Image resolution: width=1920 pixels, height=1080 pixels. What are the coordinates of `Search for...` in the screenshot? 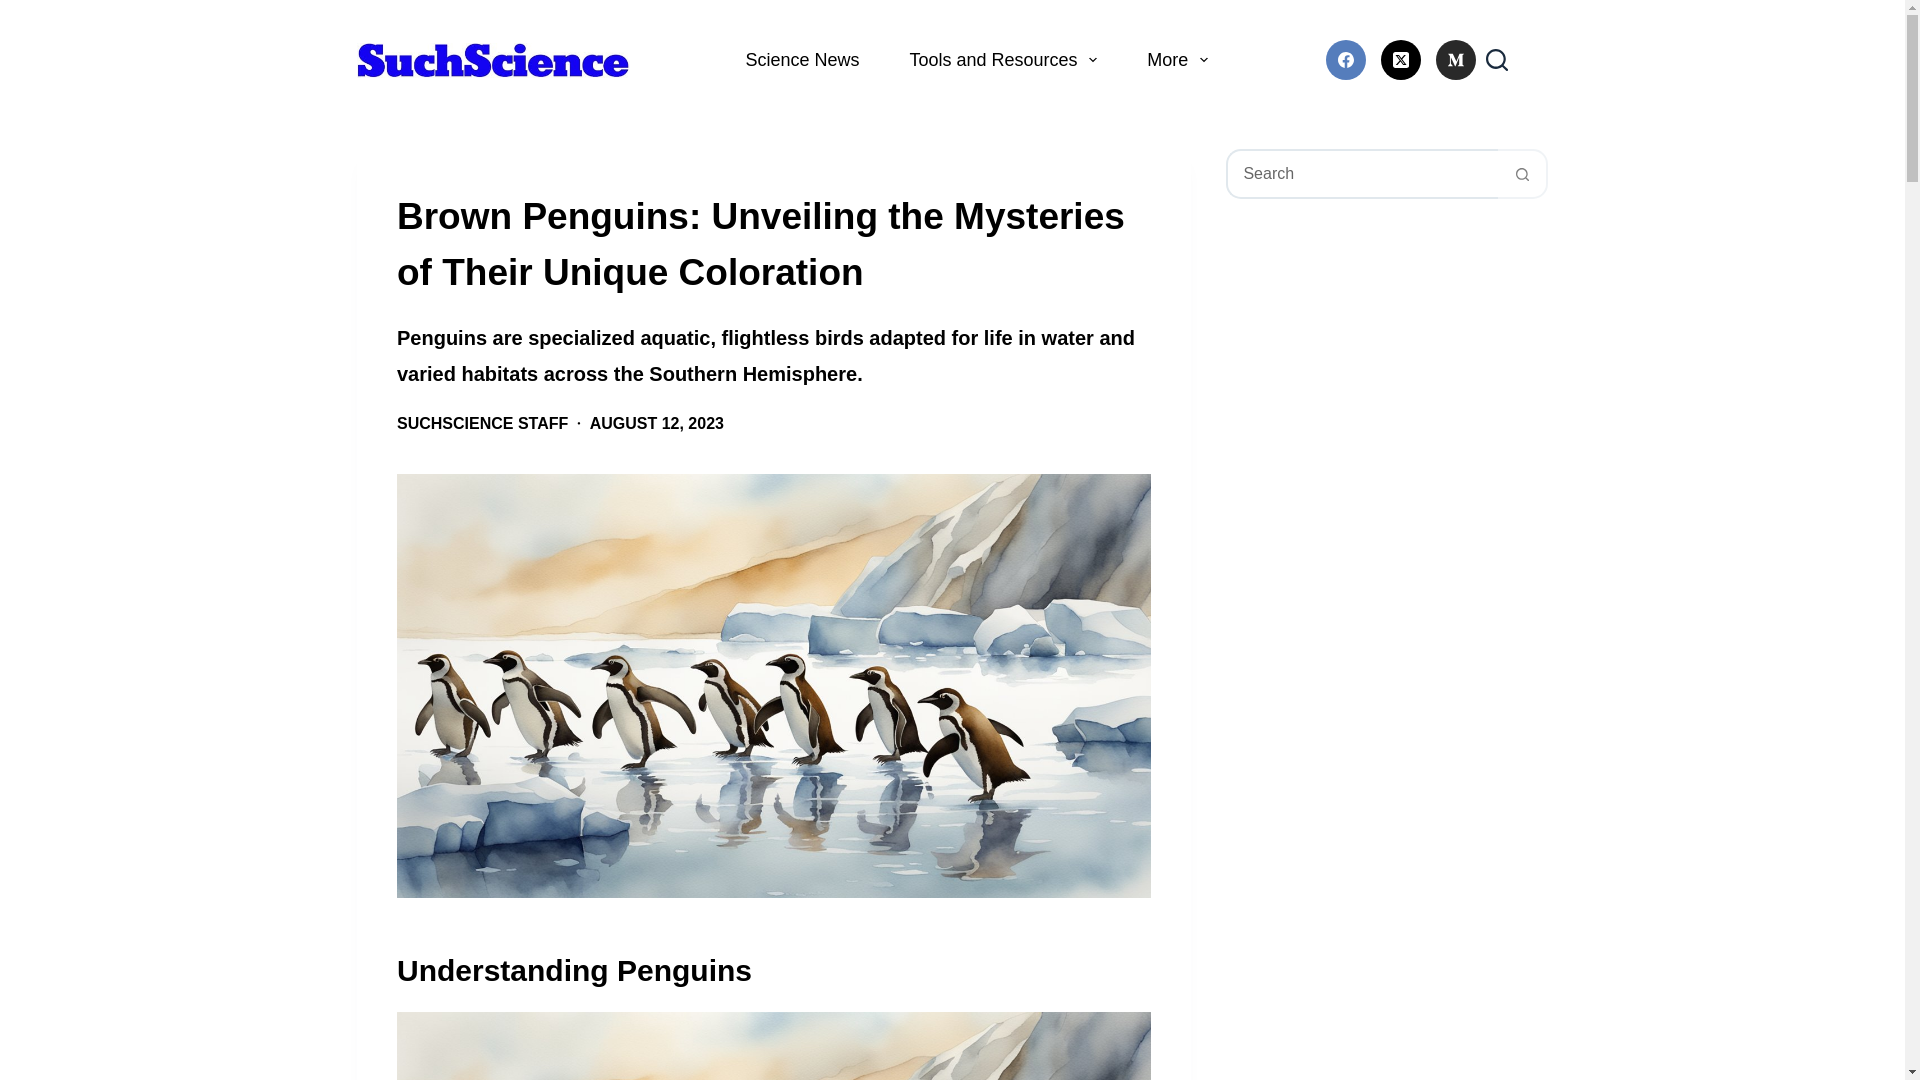 It's located at (1362, 174).